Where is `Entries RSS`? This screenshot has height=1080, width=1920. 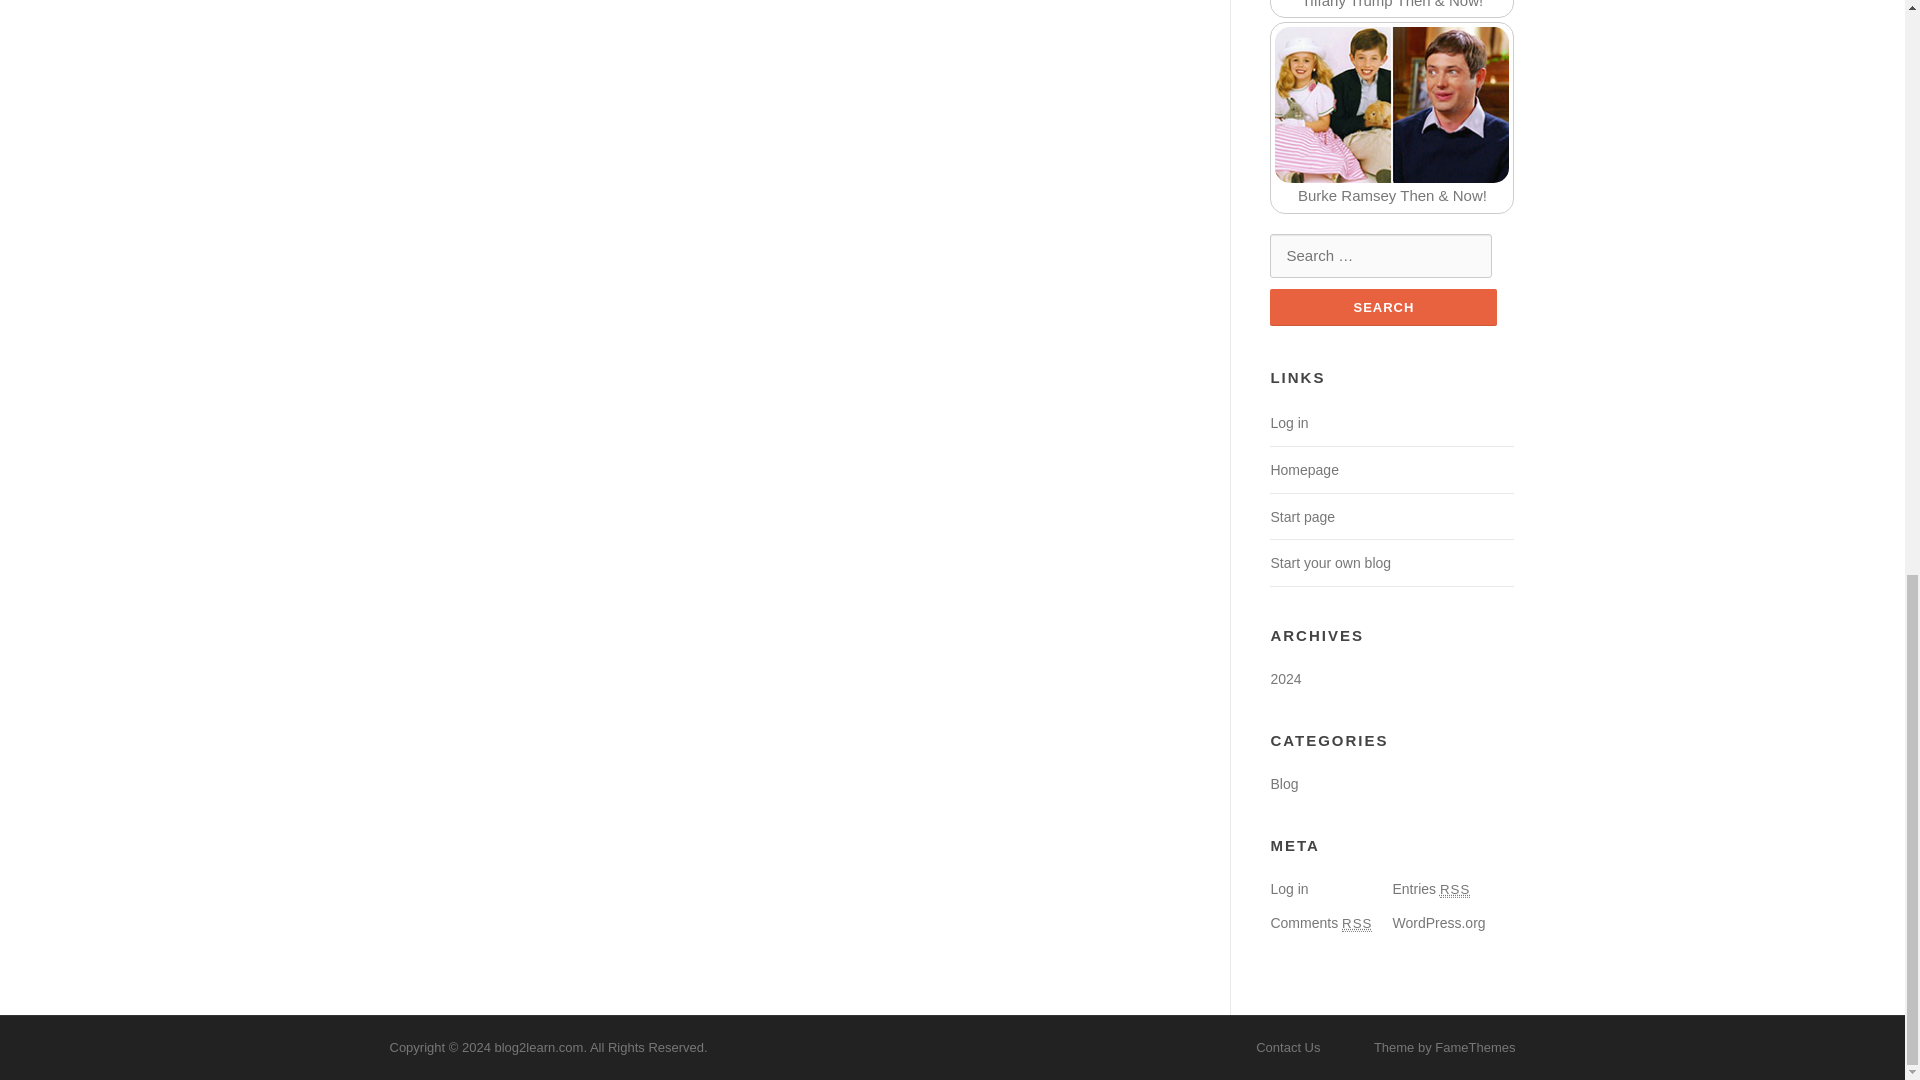 Entries RSS is located at coordinates (1431, 889).